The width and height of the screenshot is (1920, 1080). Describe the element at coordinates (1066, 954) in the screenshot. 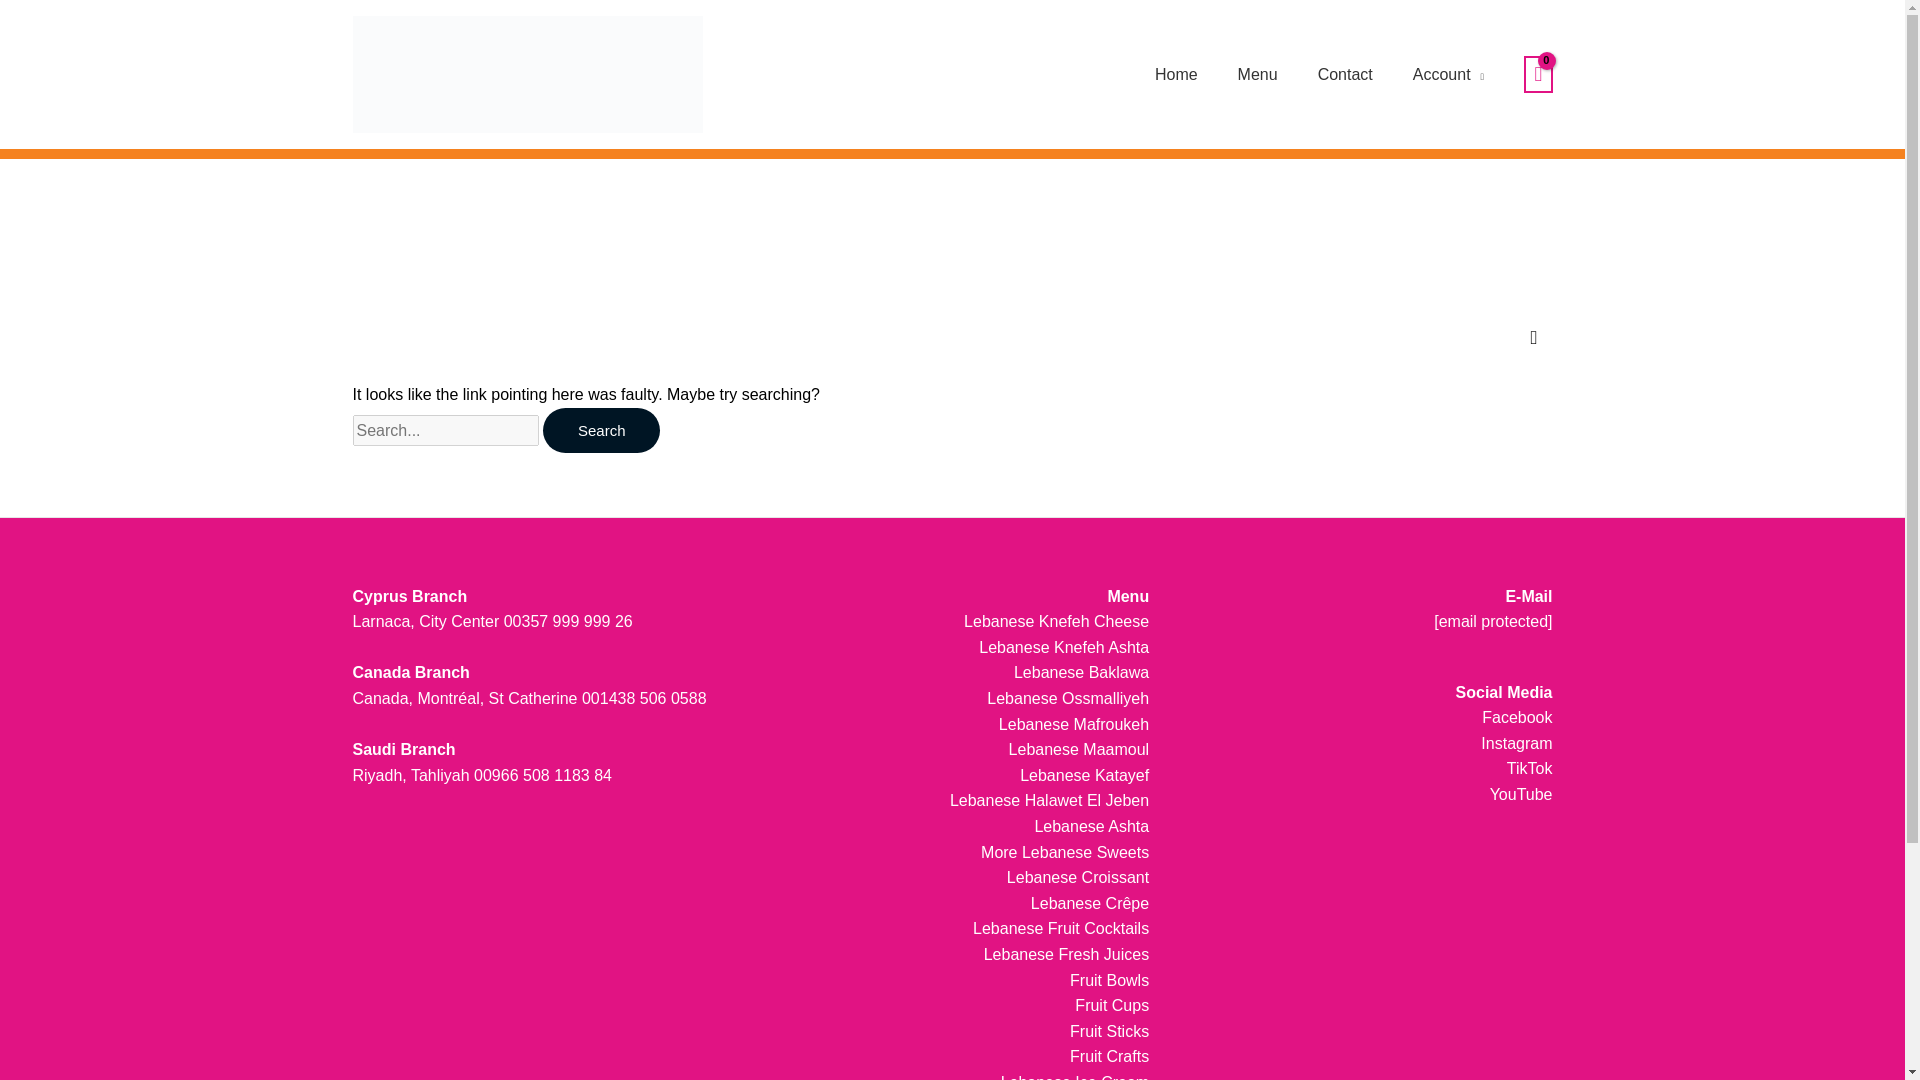

I see `Lebanese Fresh Juices` at that location.